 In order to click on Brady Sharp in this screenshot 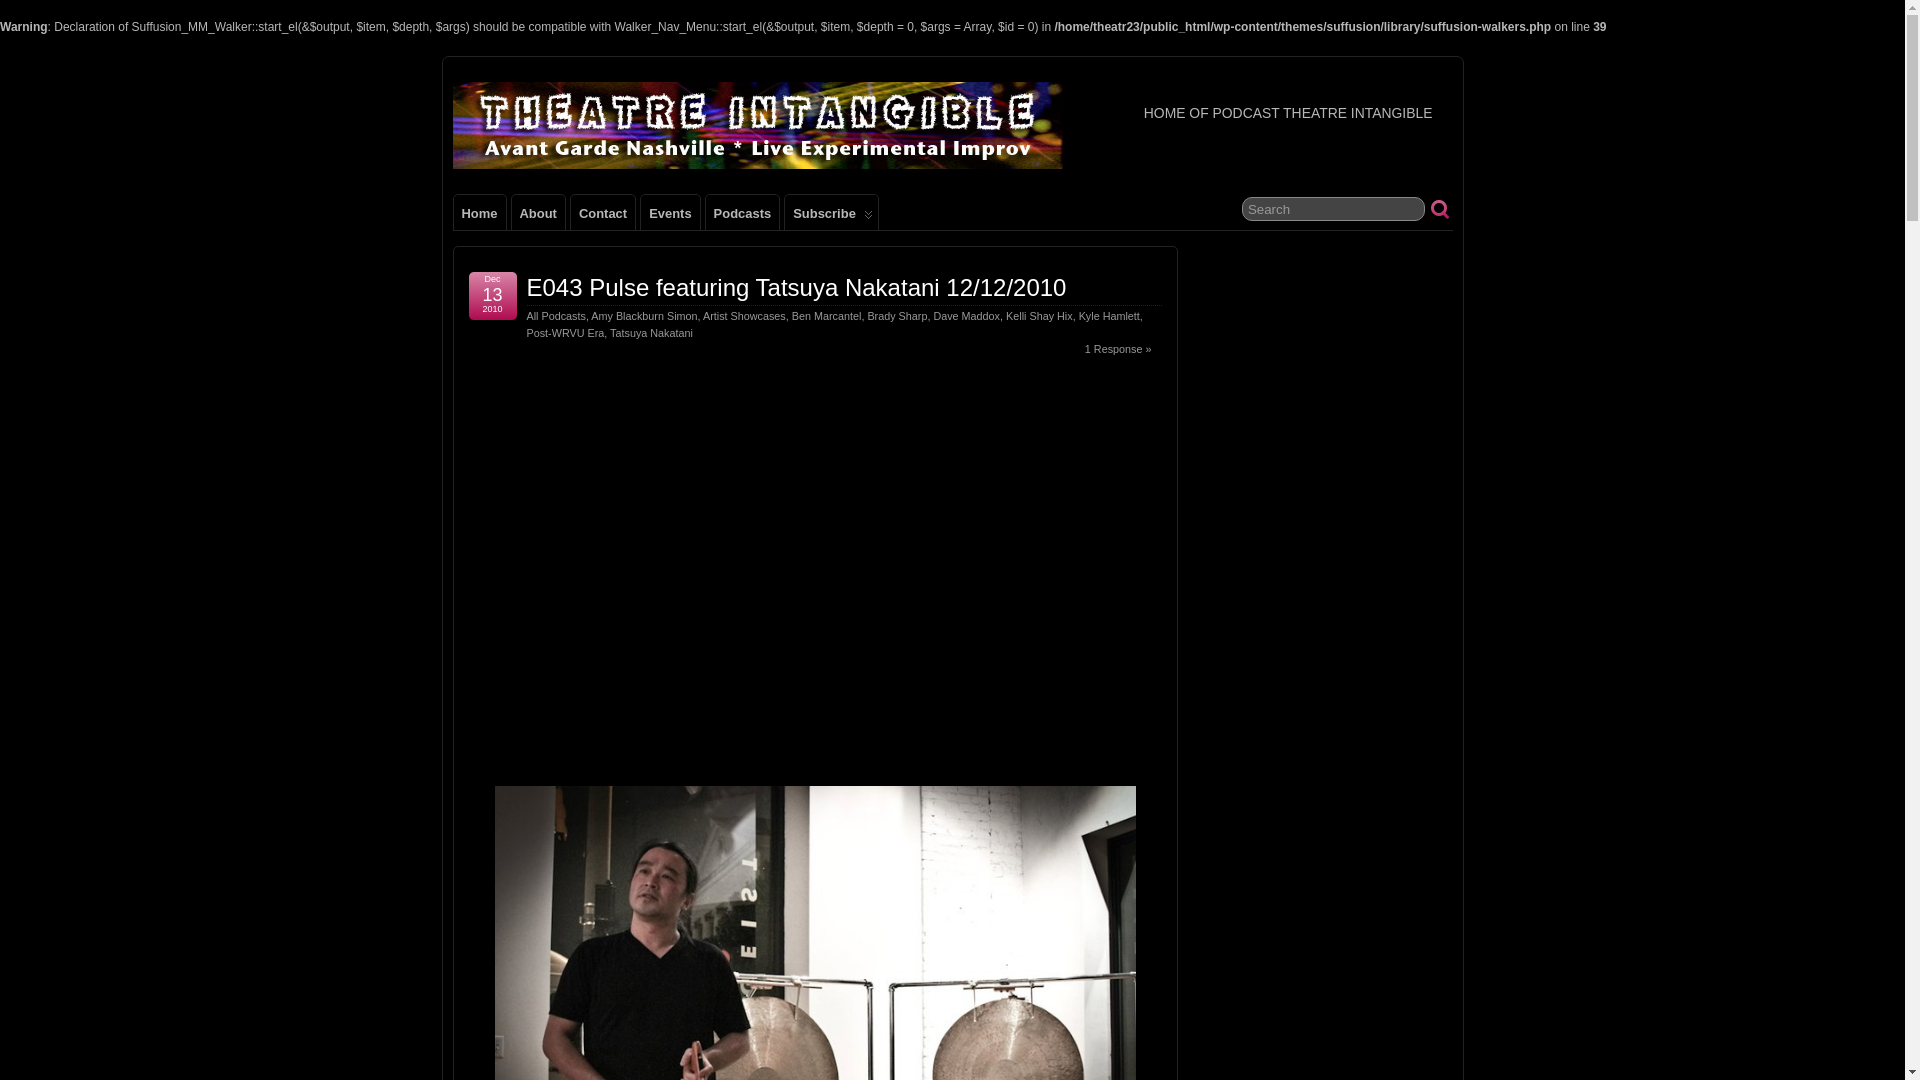, I will do `click(897, 315)`.